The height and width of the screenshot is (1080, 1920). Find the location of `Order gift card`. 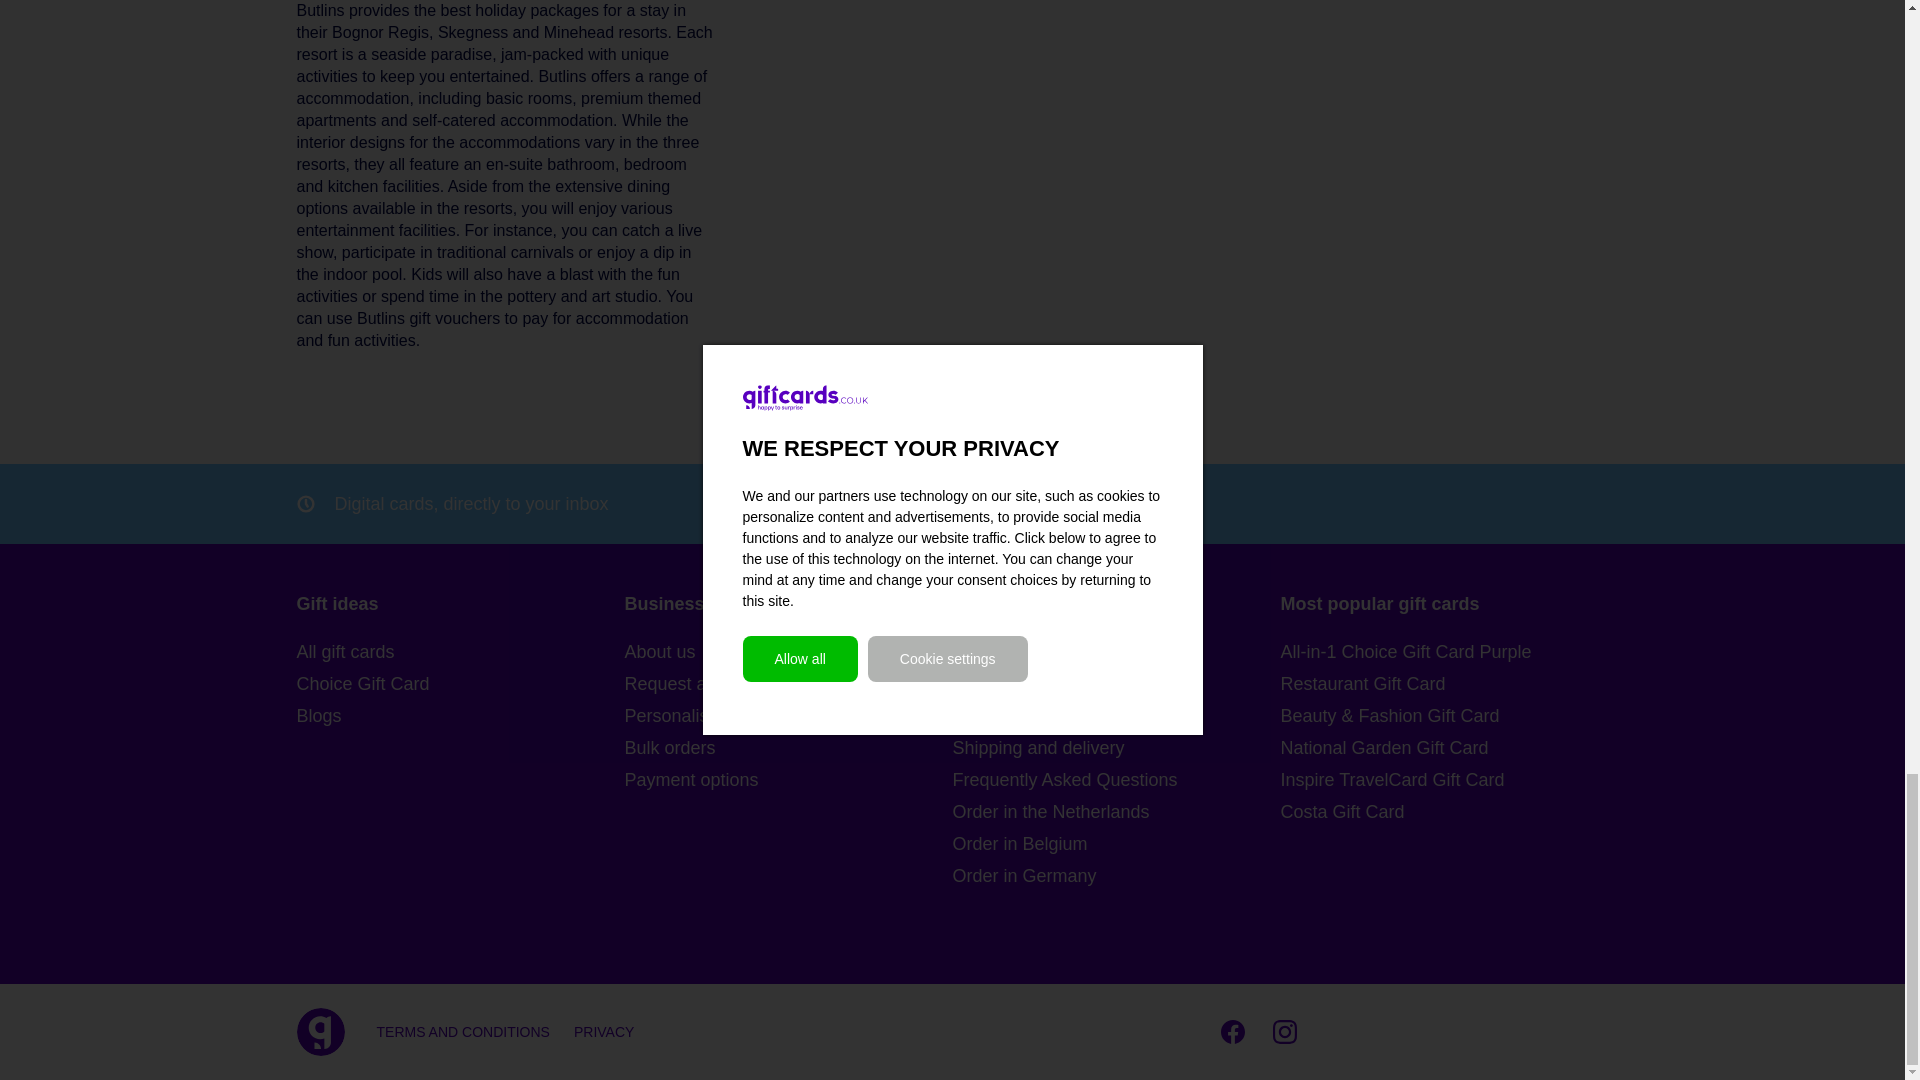

Order gift card is located at coordinates (1116, 683).